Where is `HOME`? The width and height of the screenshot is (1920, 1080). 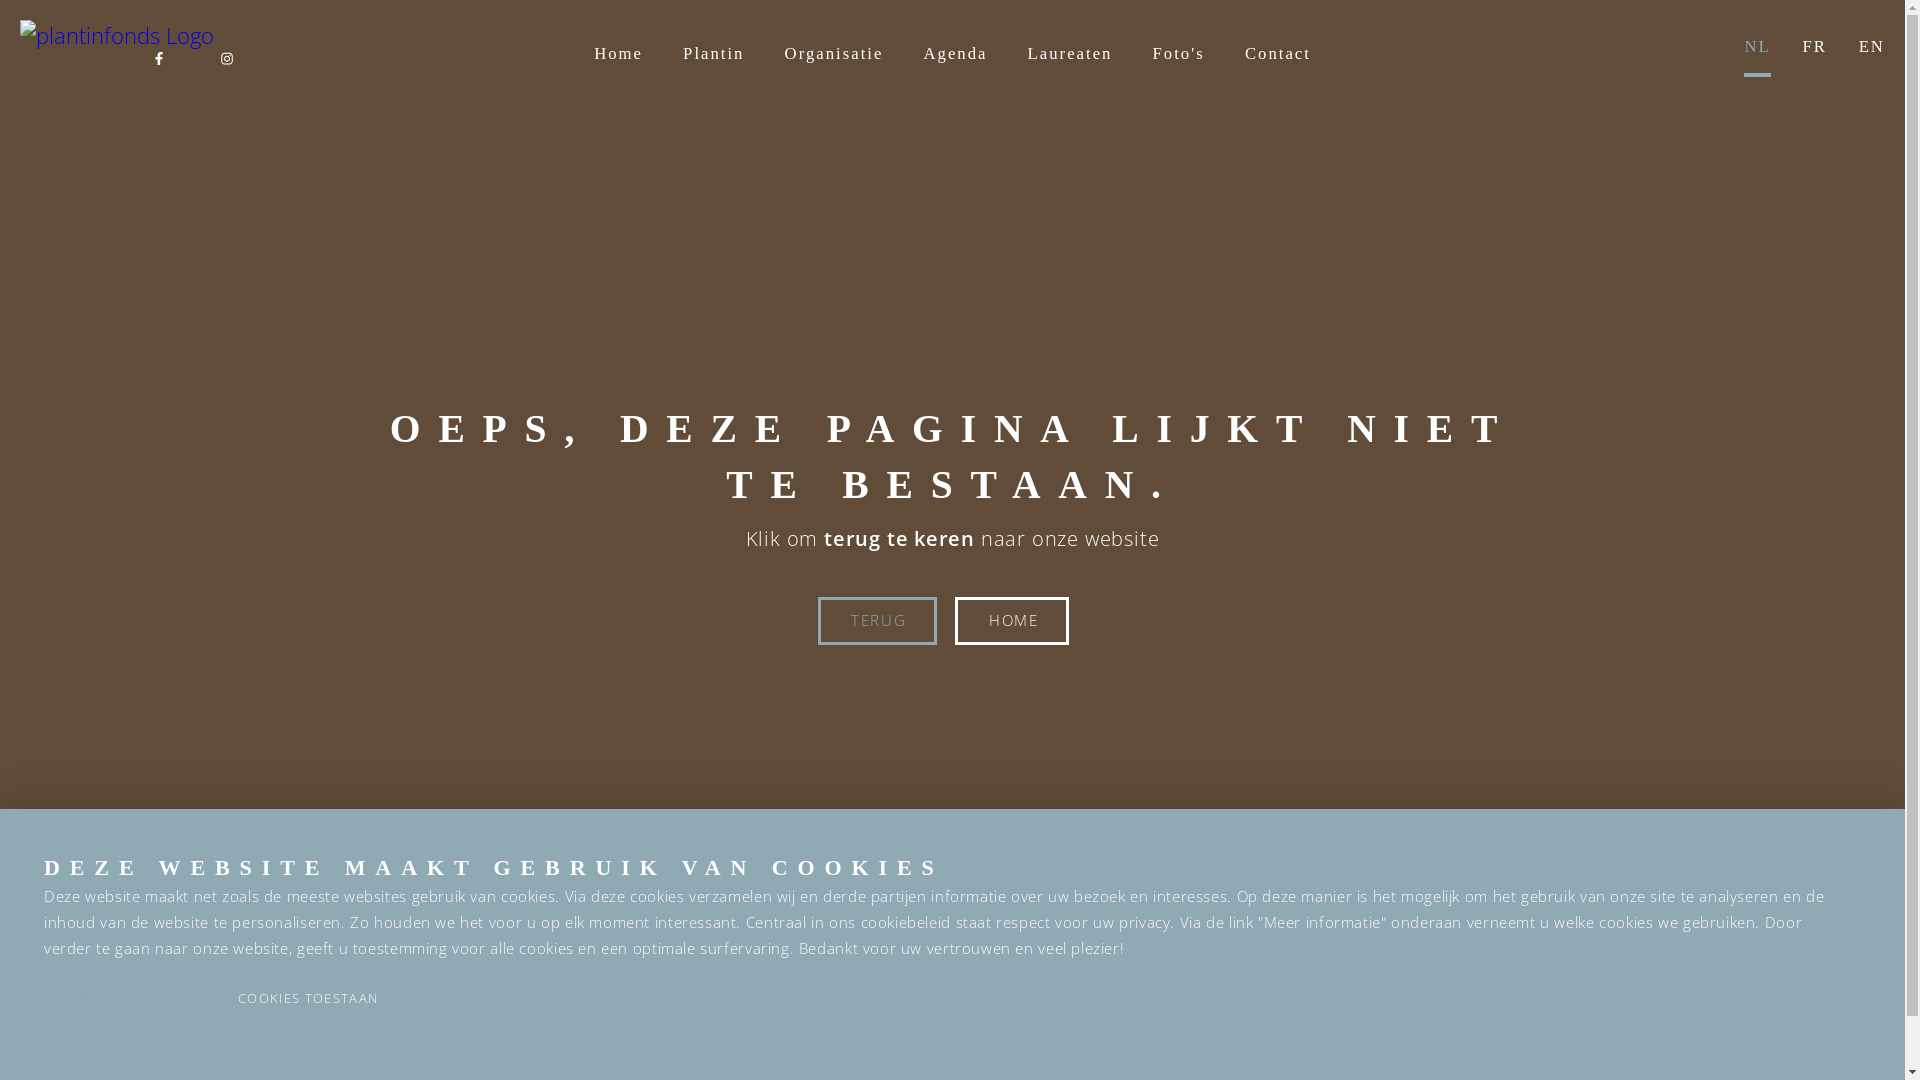
HOME is located at coordinates (1012, 621).